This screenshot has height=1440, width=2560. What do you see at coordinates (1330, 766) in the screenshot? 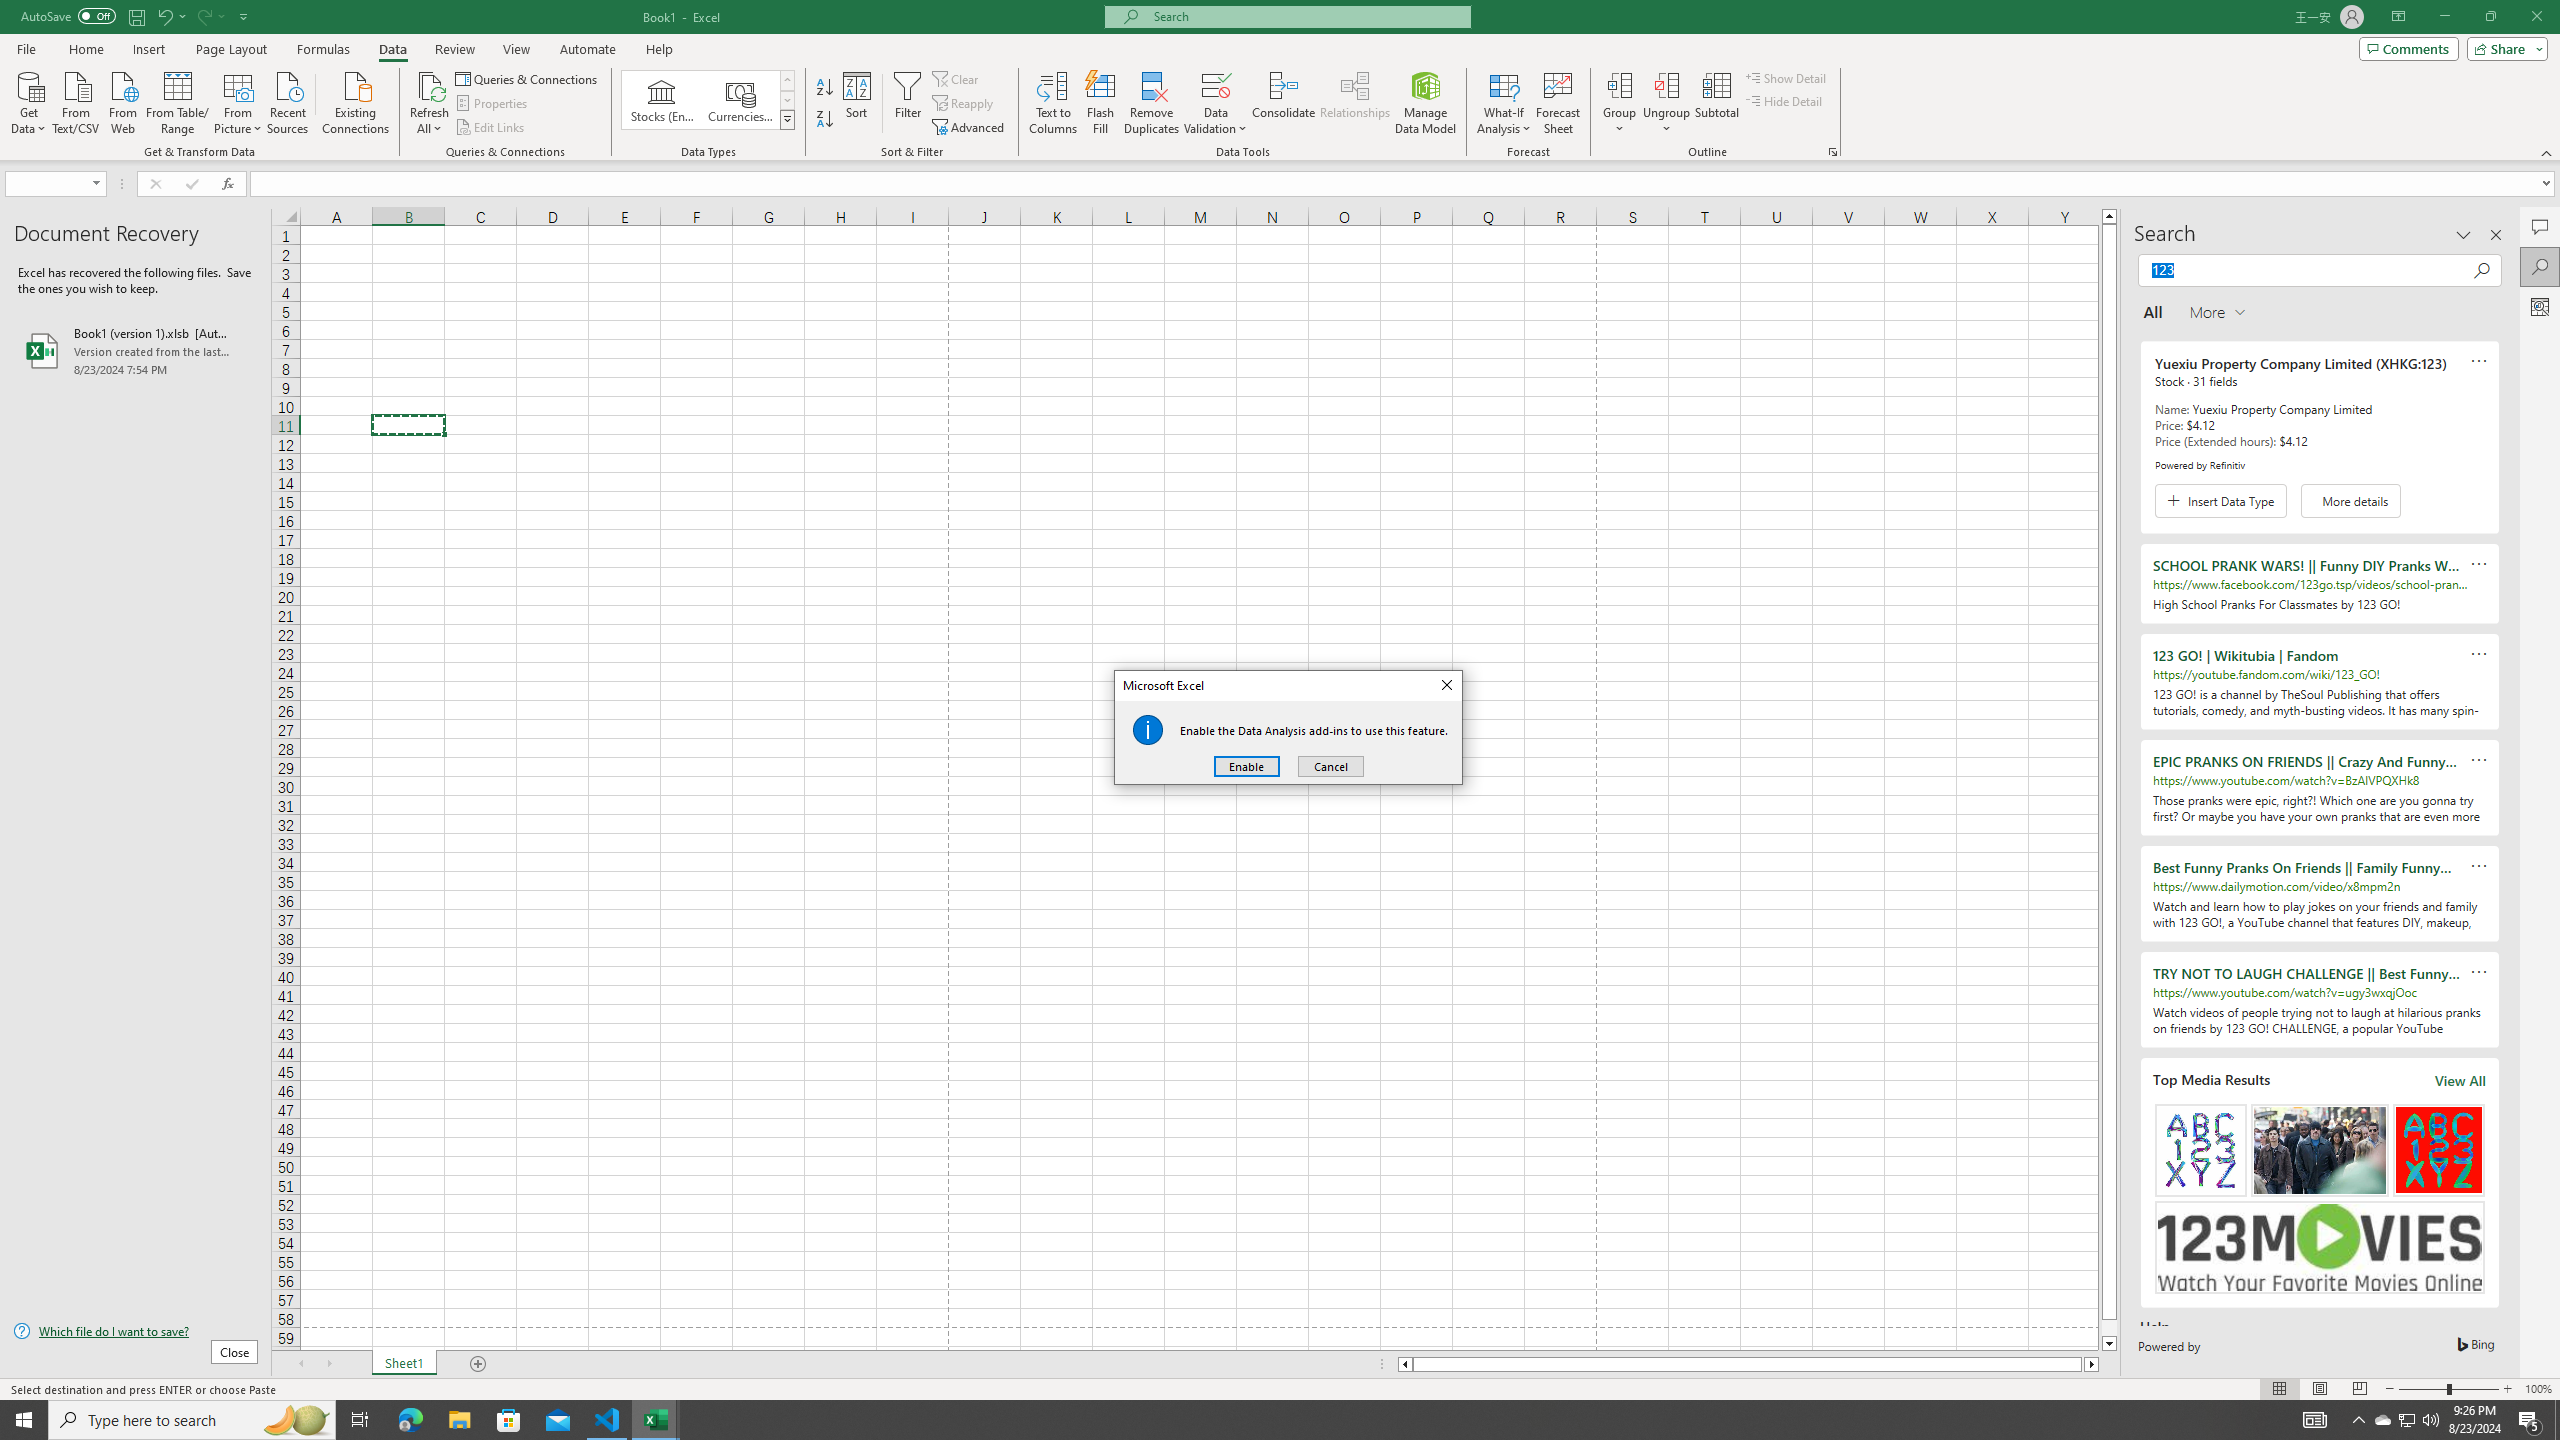
I see `Cancel` at bounding box center [1330, 766].